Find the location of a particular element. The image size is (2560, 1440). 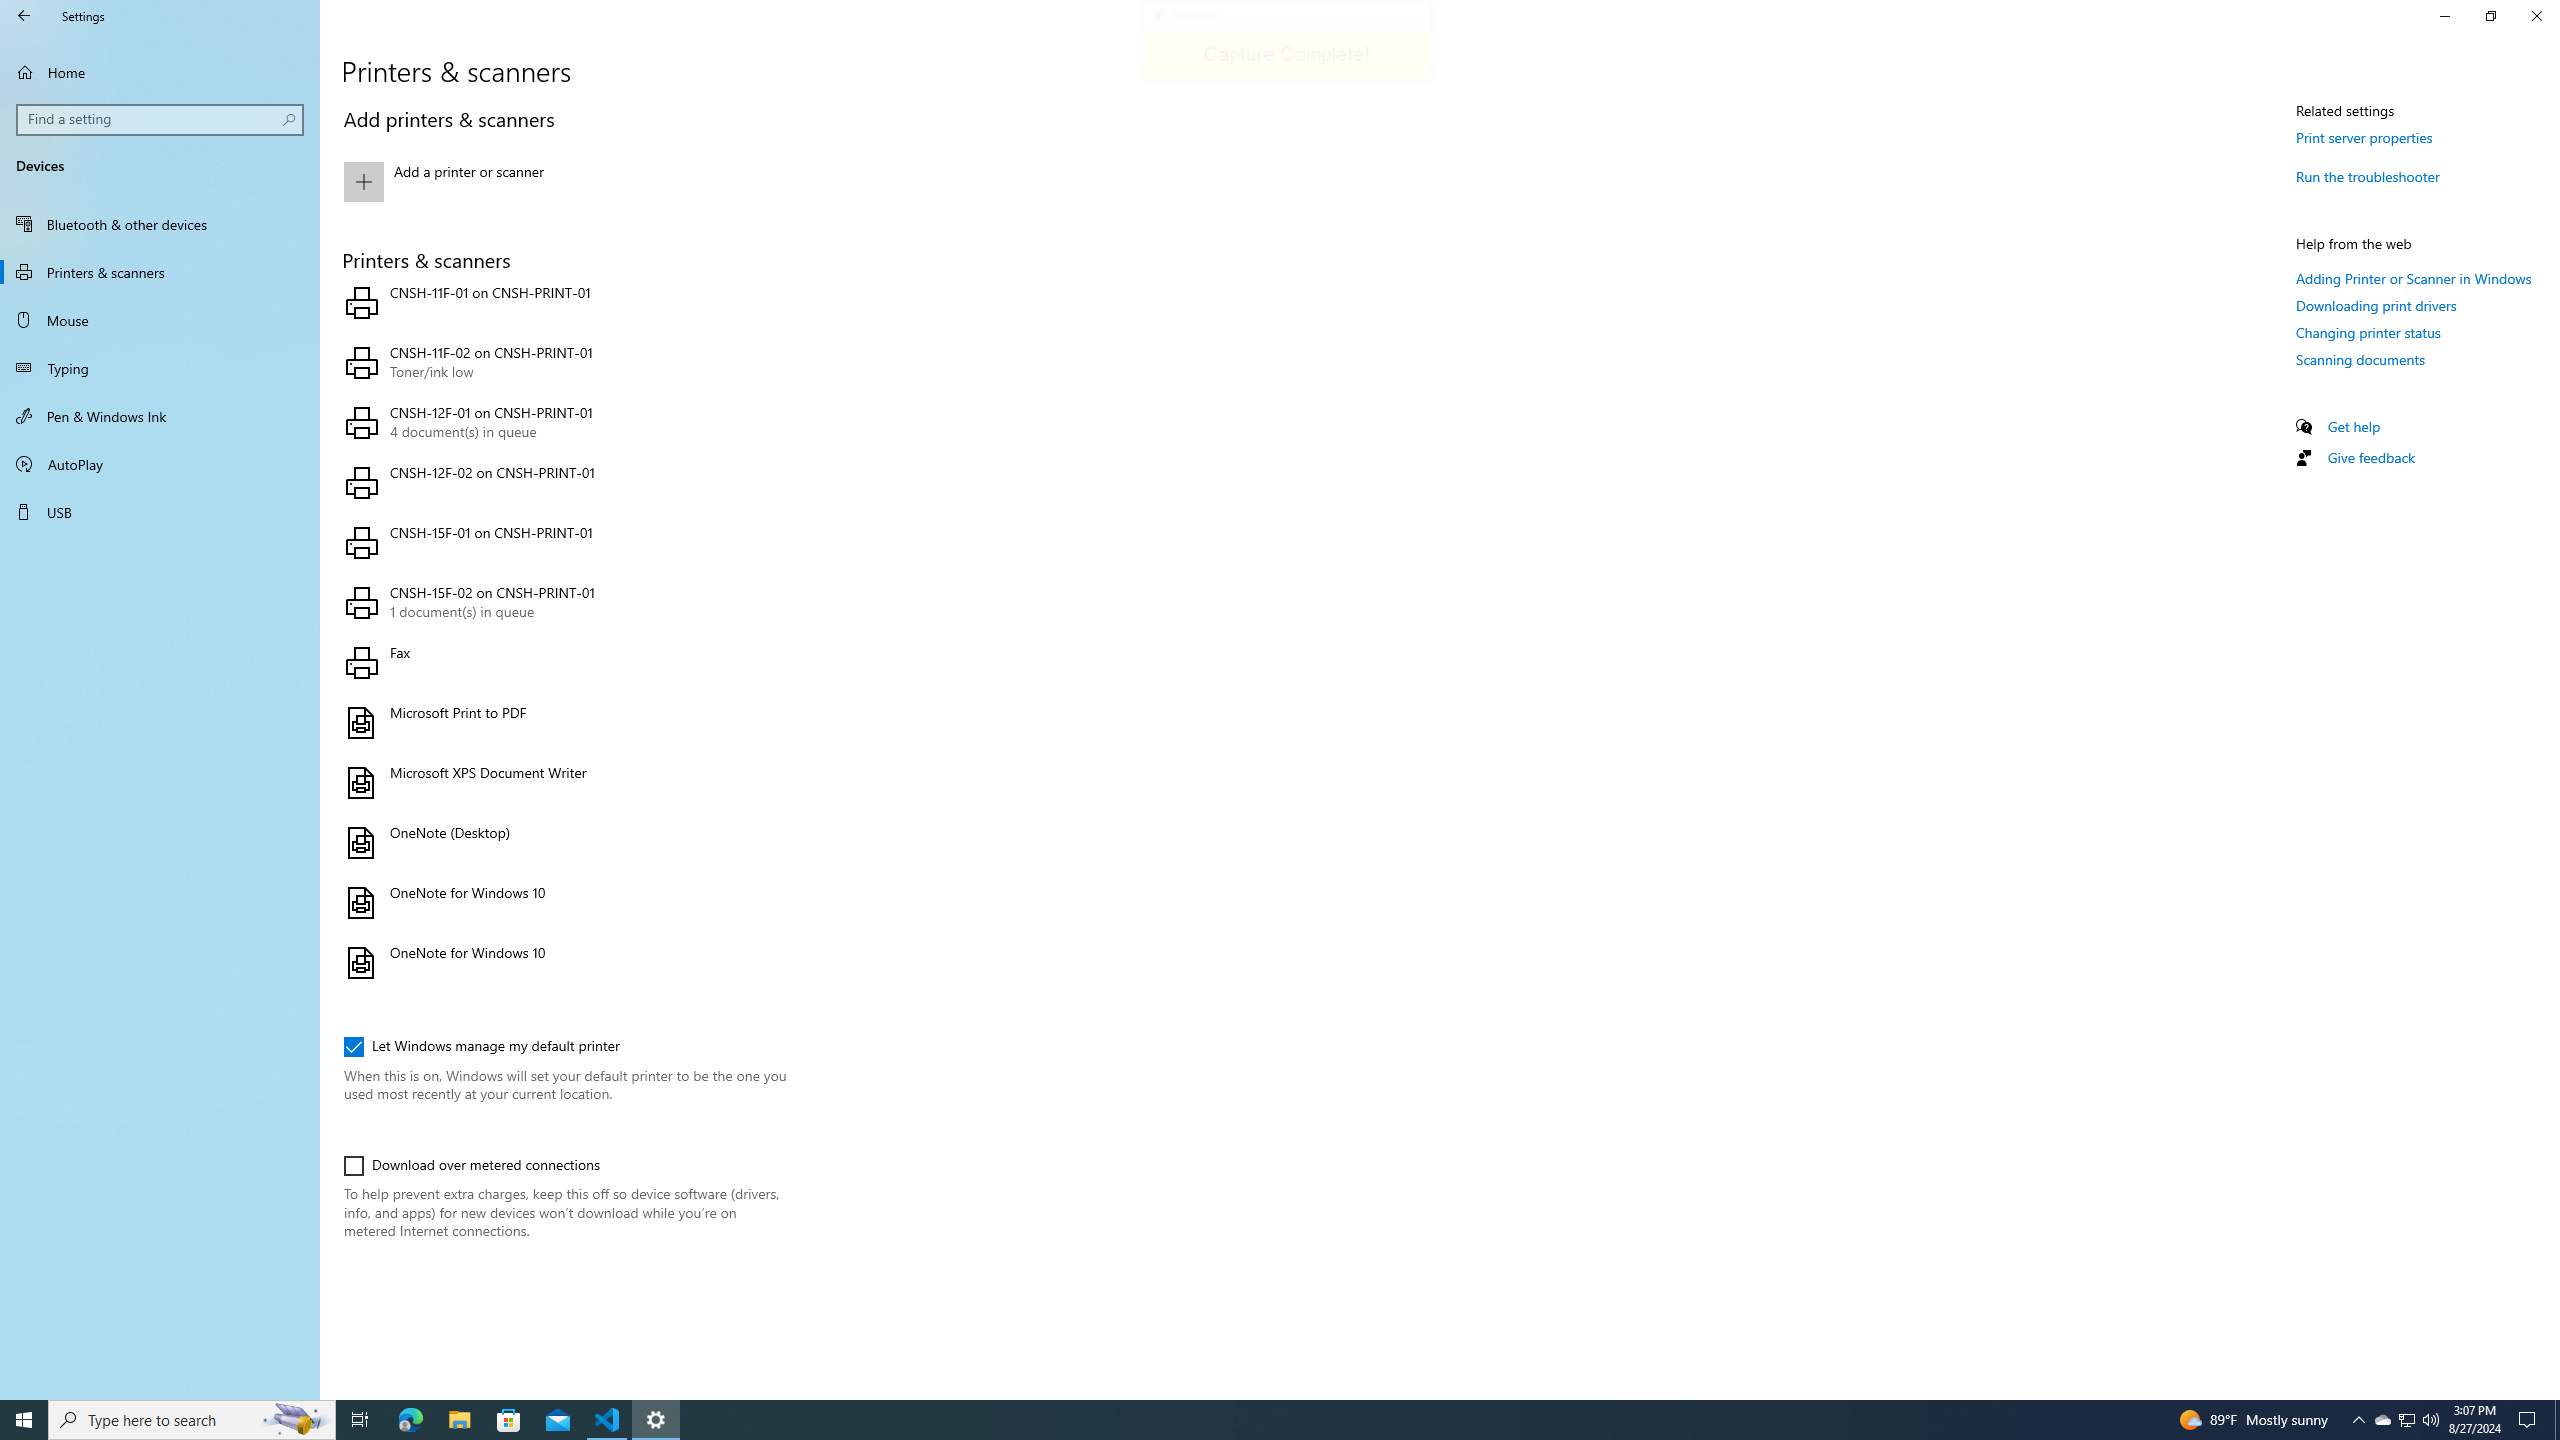

CNSH-11F-01 on CNSH-PRINT-01 is located at coordinates (562, 302).